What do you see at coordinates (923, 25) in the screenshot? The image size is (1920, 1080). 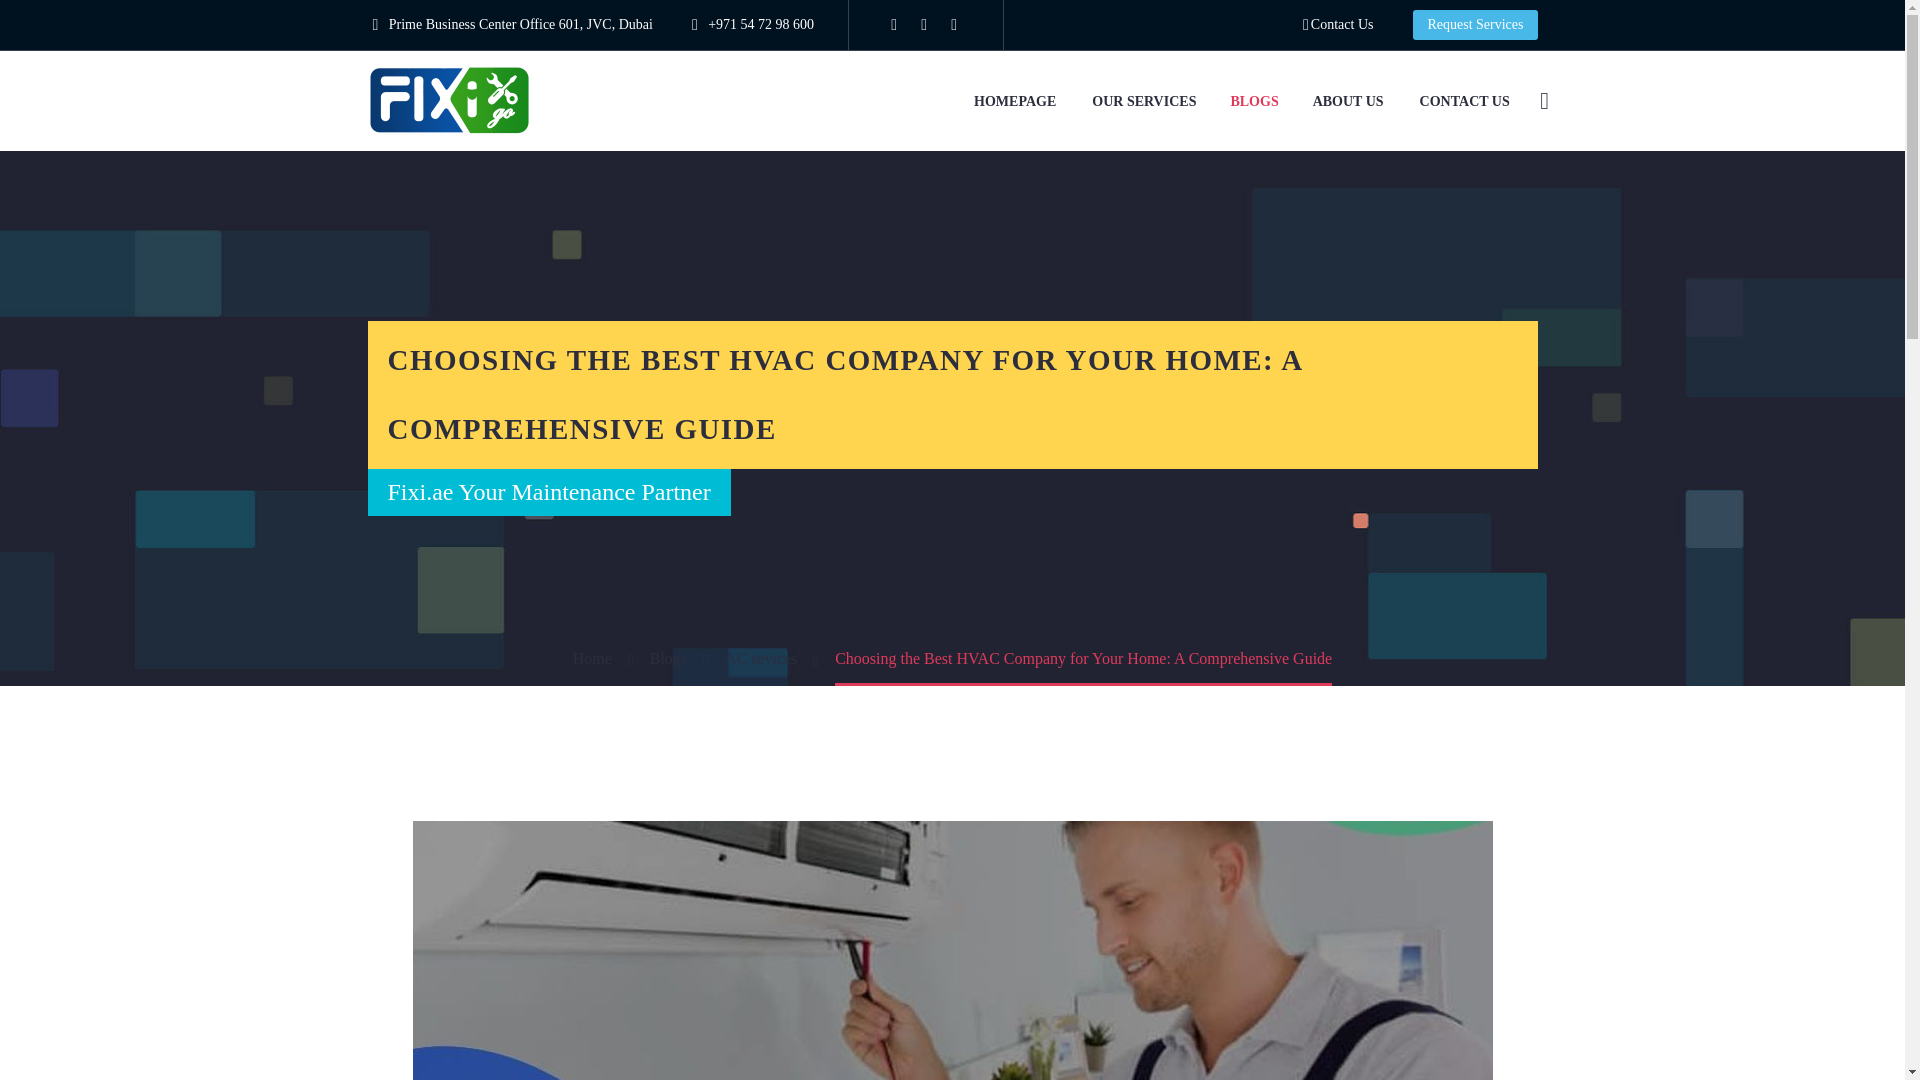 I see `Instagram` at bounding box center [923, 25].